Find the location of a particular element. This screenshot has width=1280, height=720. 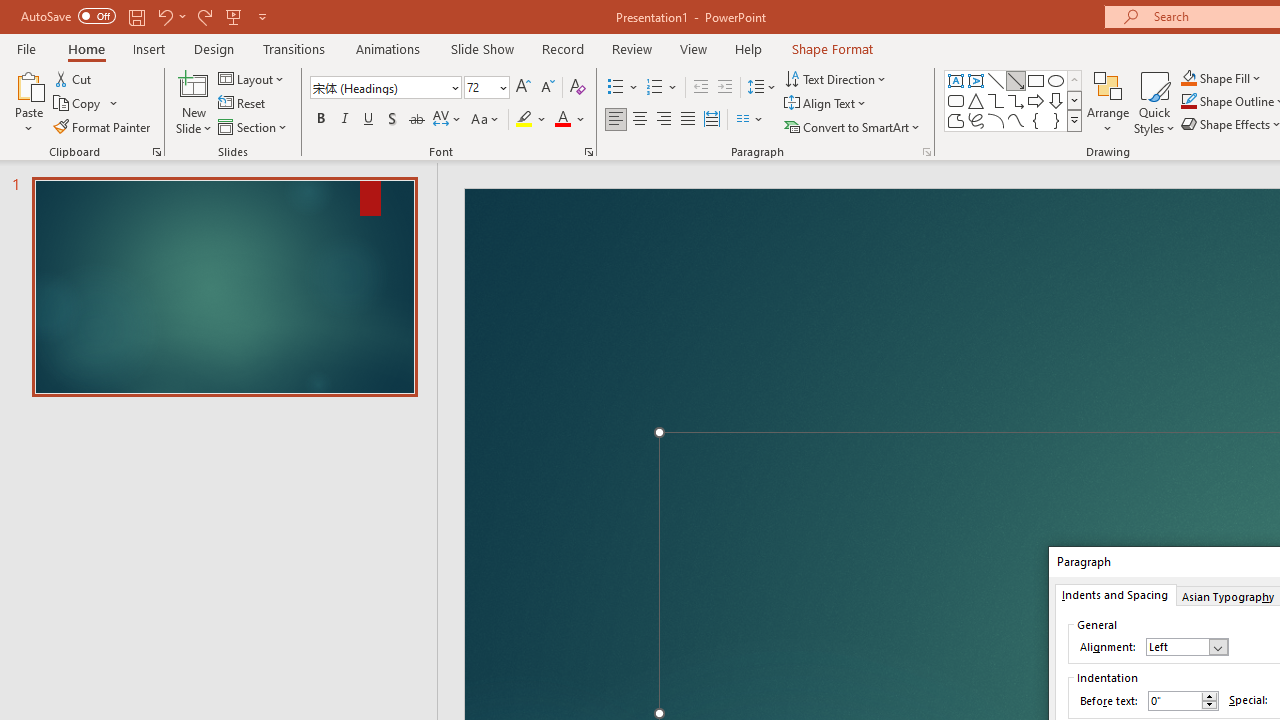

Align Right is located at coordinates (663, 120).